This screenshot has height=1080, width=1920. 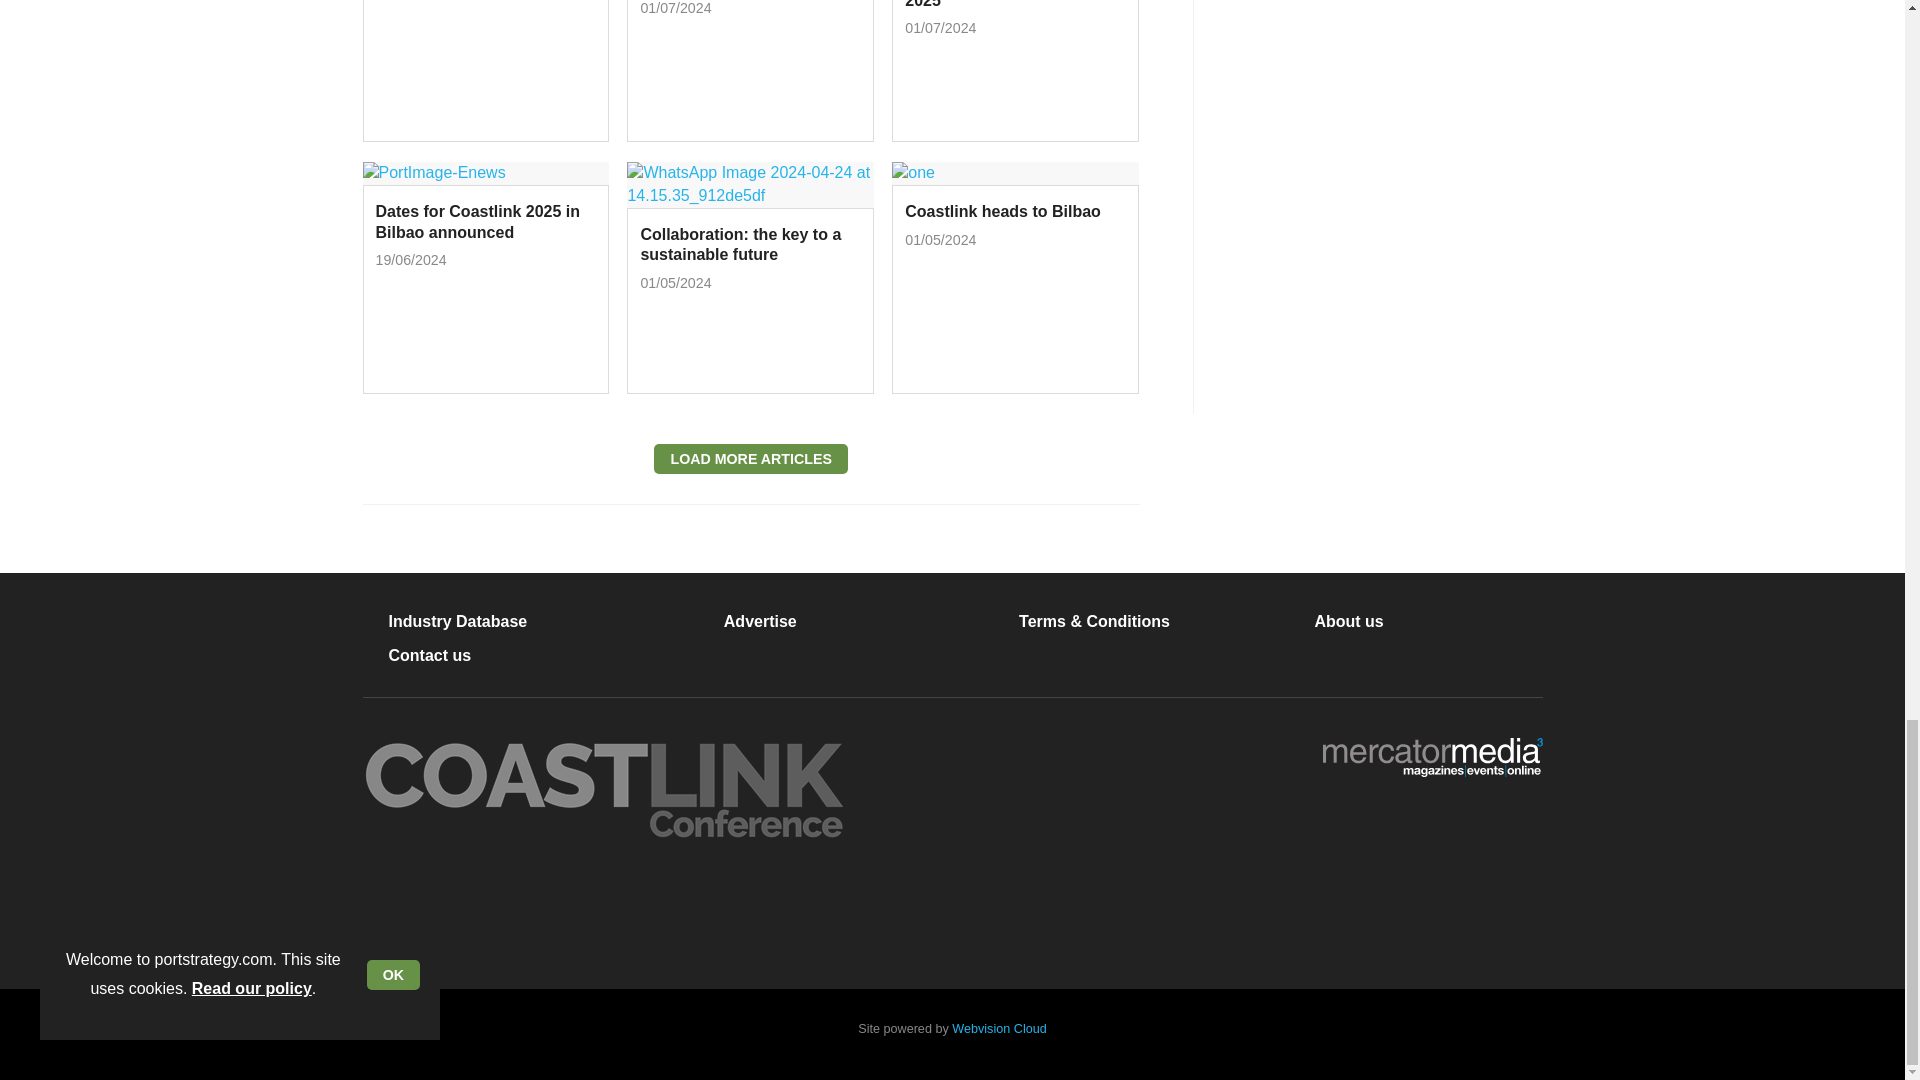 What do you see at coordinates (650, 912) in the screenshot?
I see `Connect with us on Youtube` at bounding box center [650, 912].